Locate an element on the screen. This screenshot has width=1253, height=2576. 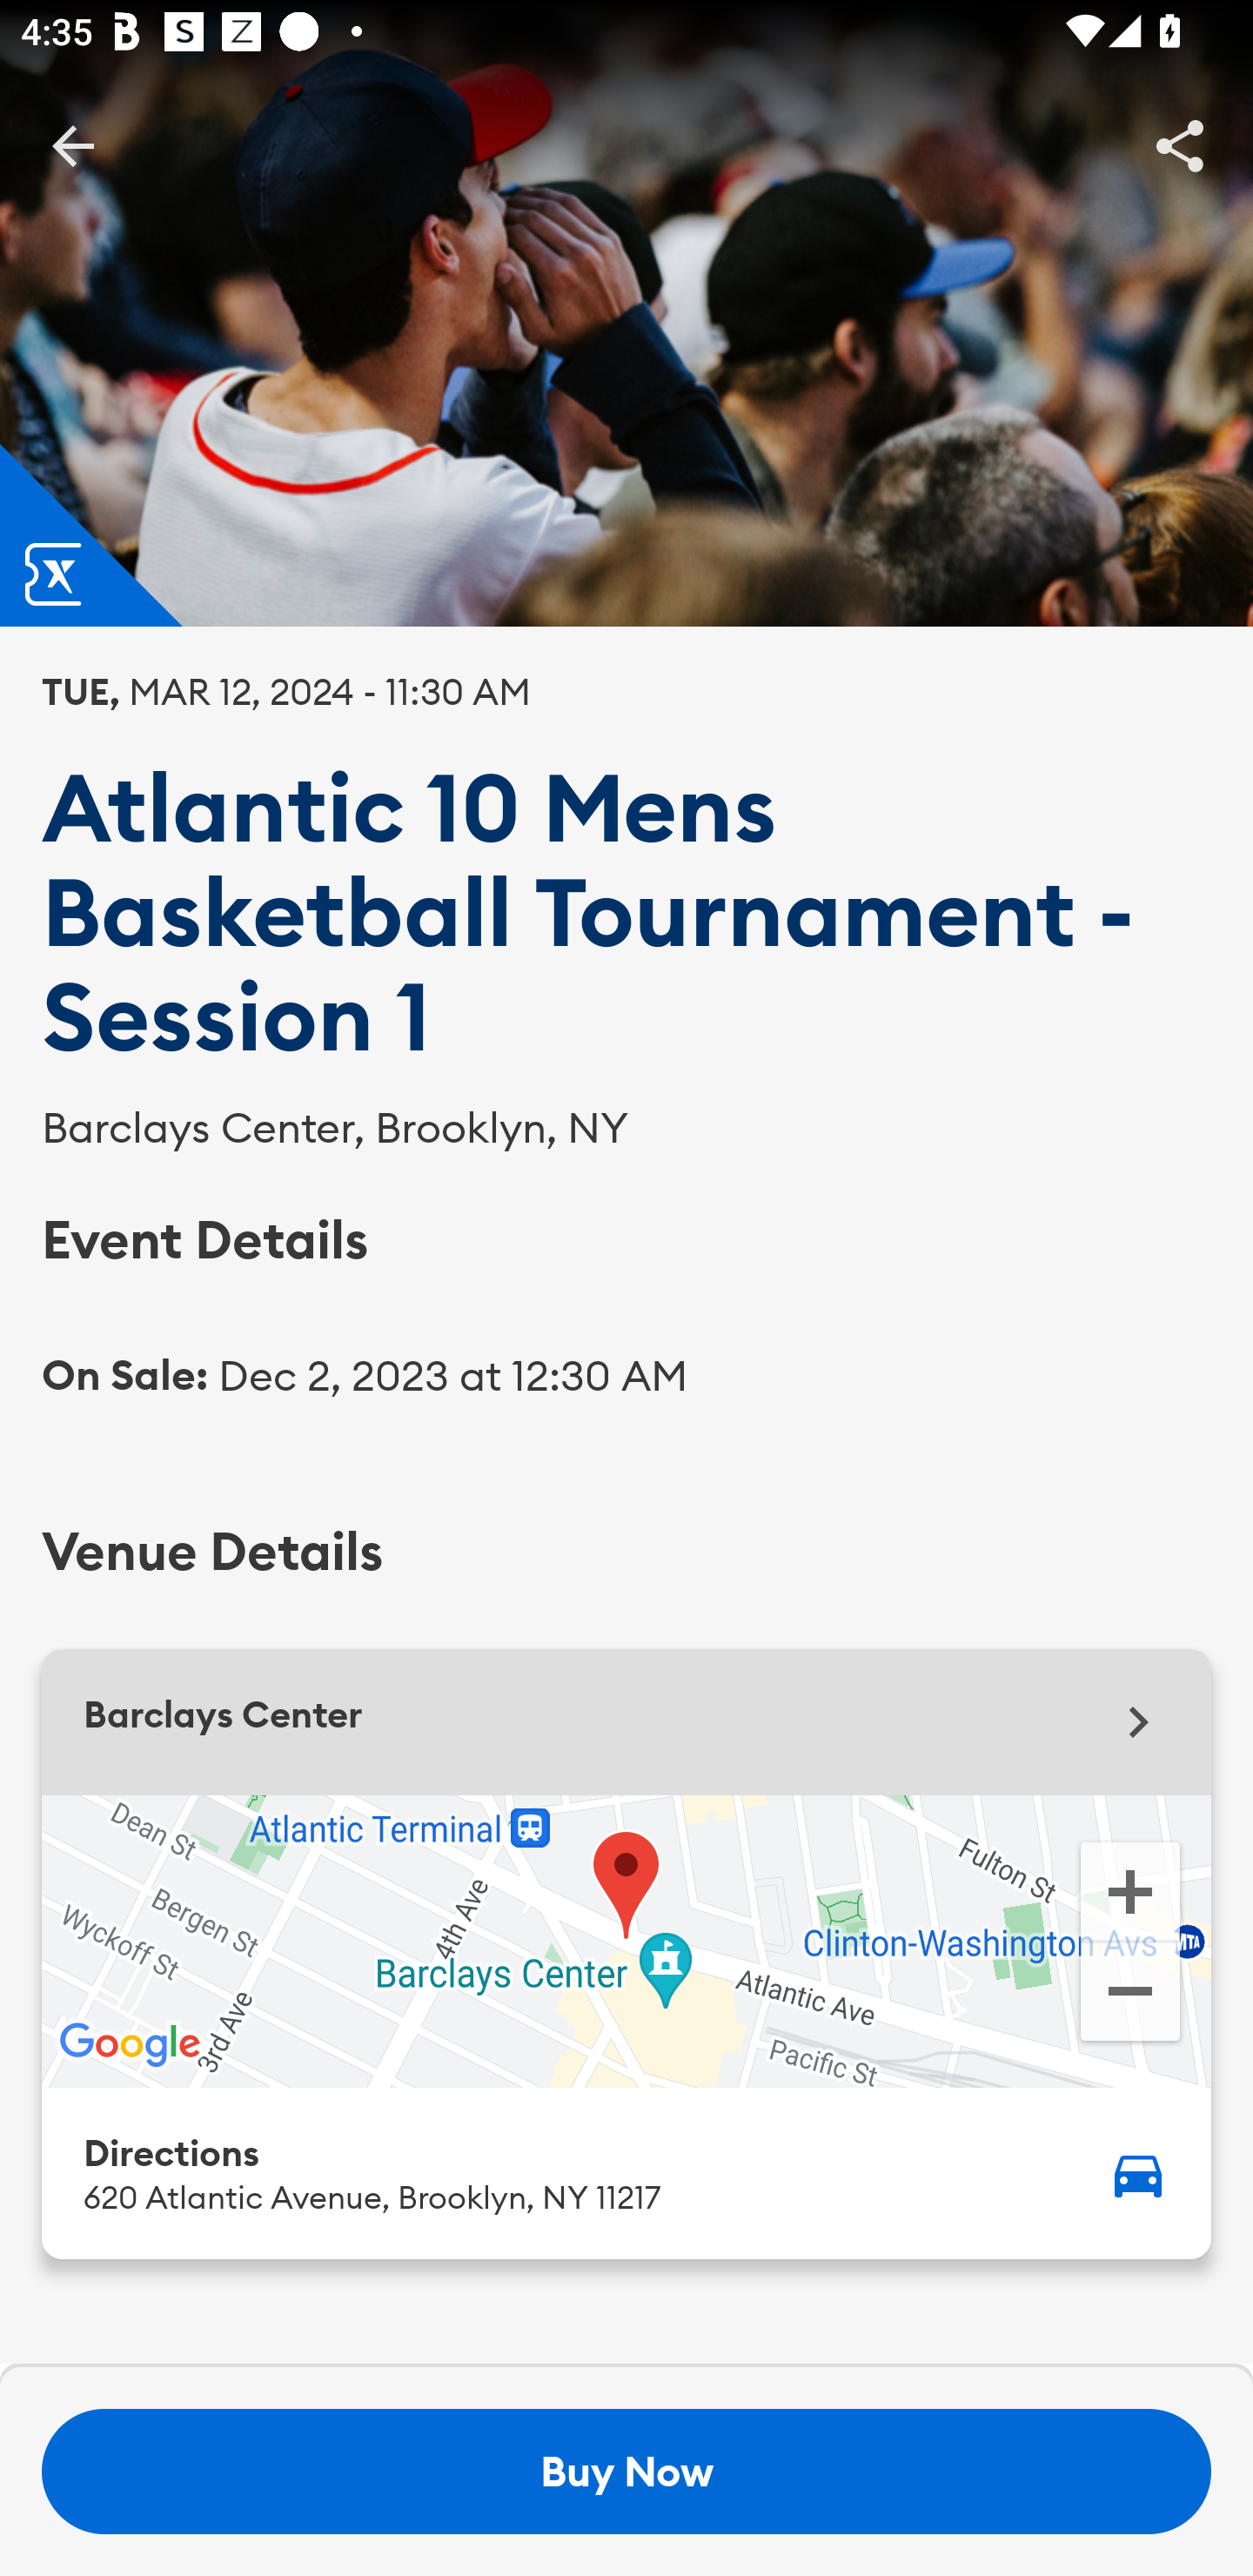
BackButton is located at coordinates (72, 144).